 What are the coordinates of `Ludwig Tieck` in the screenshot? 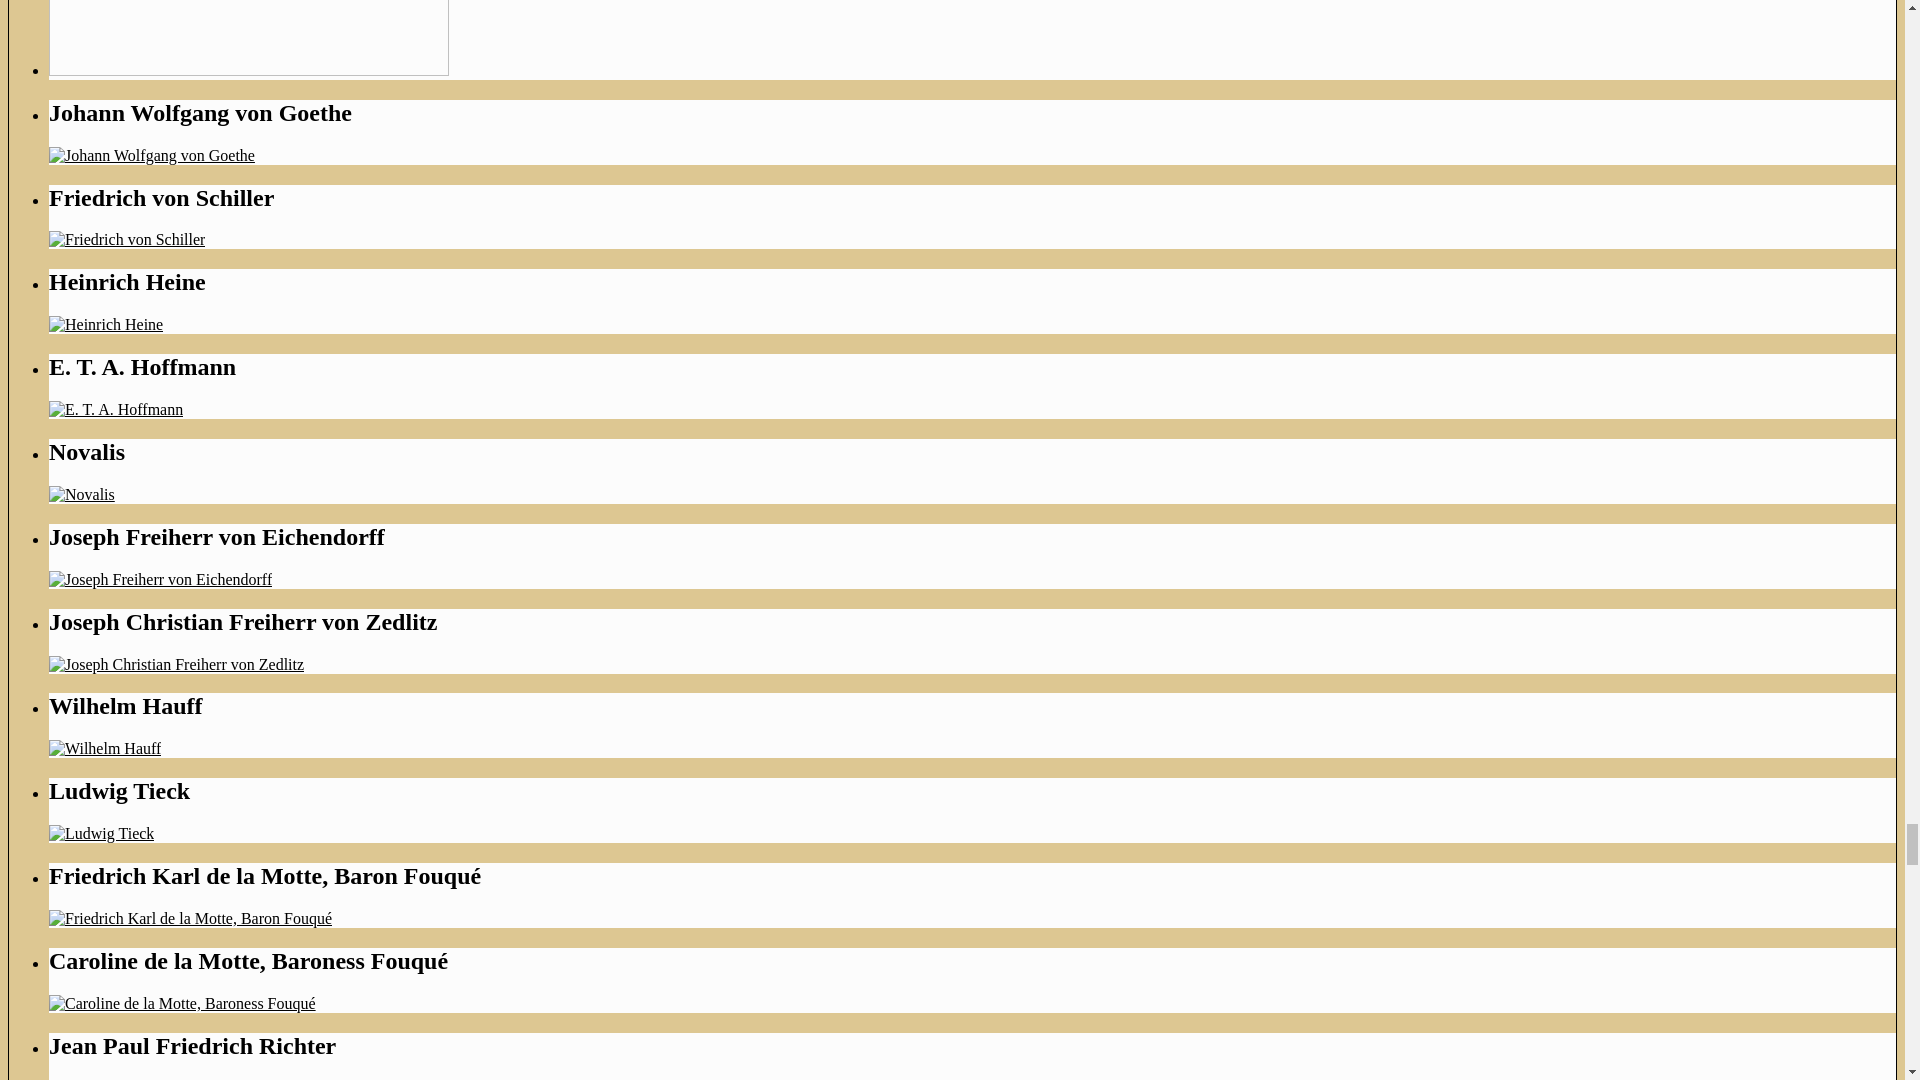 It's located at (101, 834).